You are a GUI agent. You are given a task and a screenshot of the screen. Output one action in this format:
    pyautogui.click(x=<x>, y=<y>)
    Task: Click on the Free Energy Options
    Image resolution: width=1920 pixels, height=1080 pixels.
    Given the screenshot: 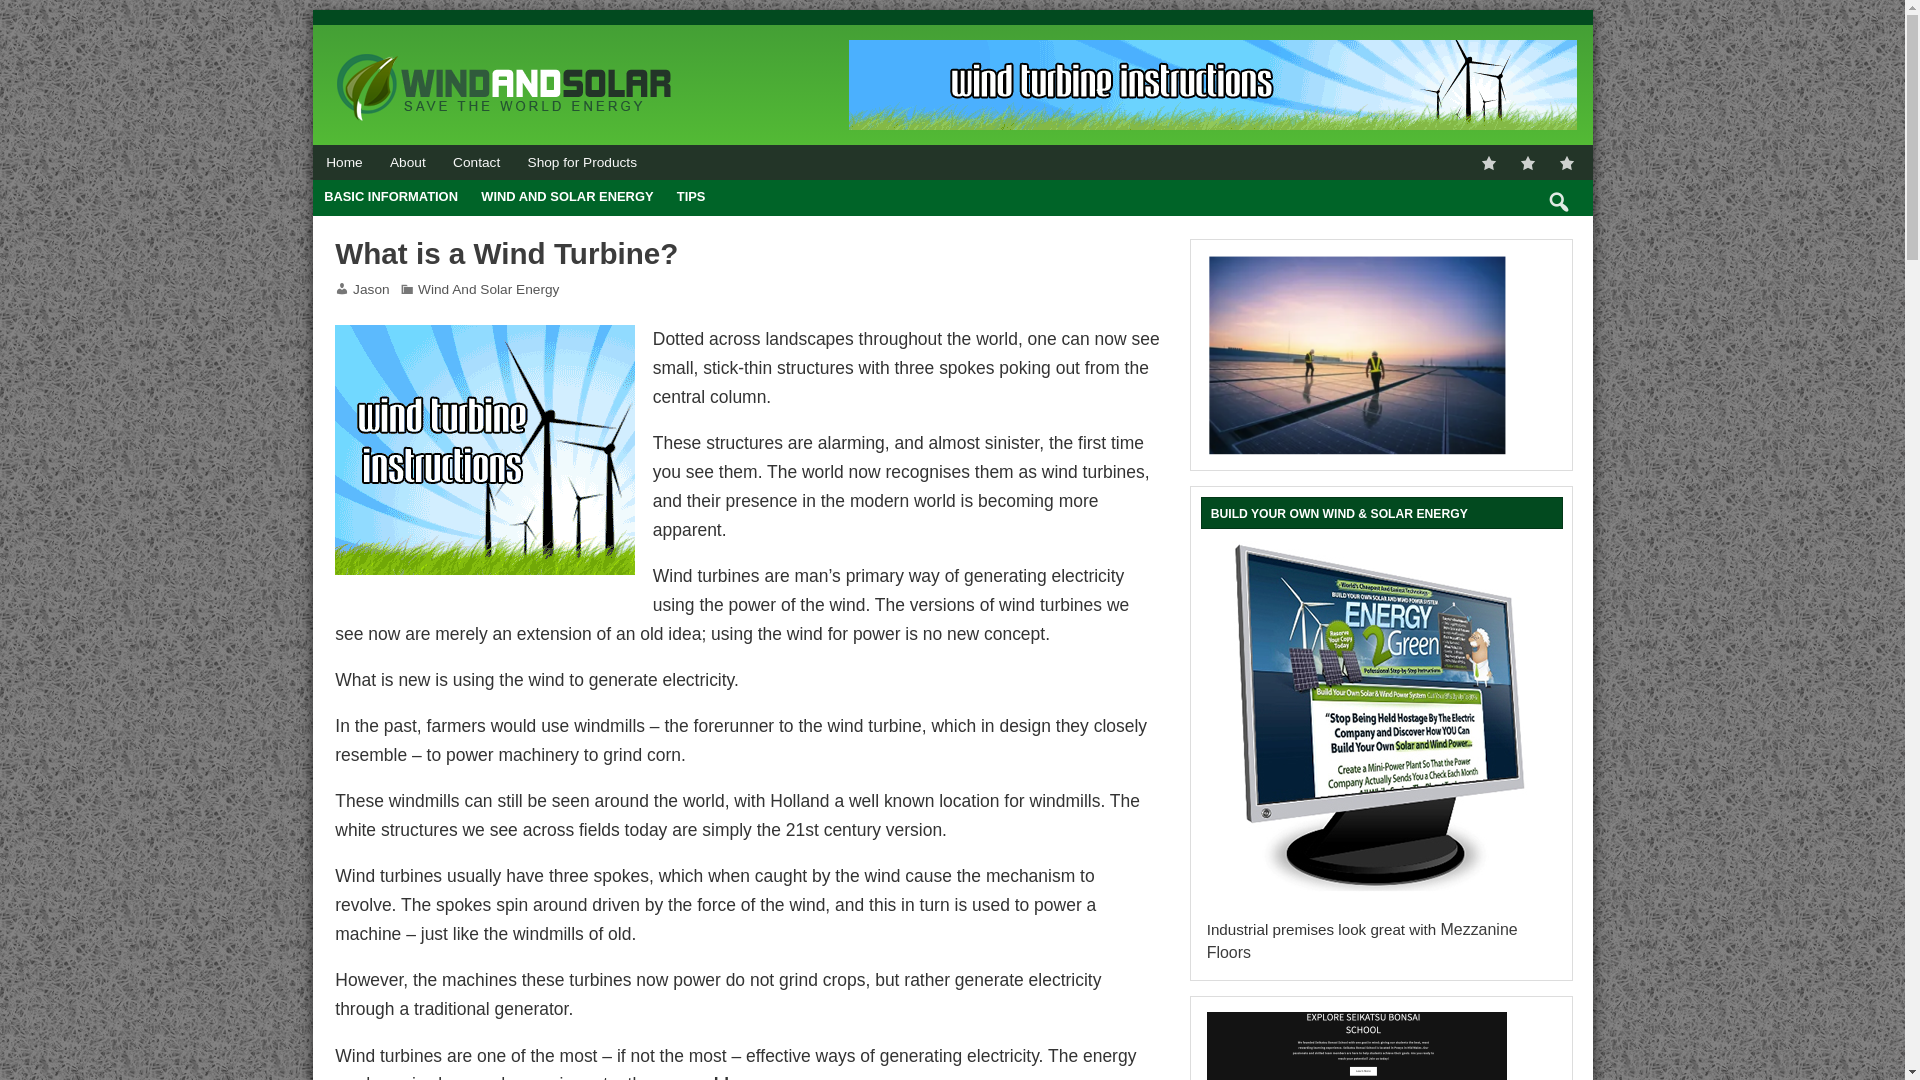 What is the action you would take?
    pyautogui.click(x=1212, y=84)
    